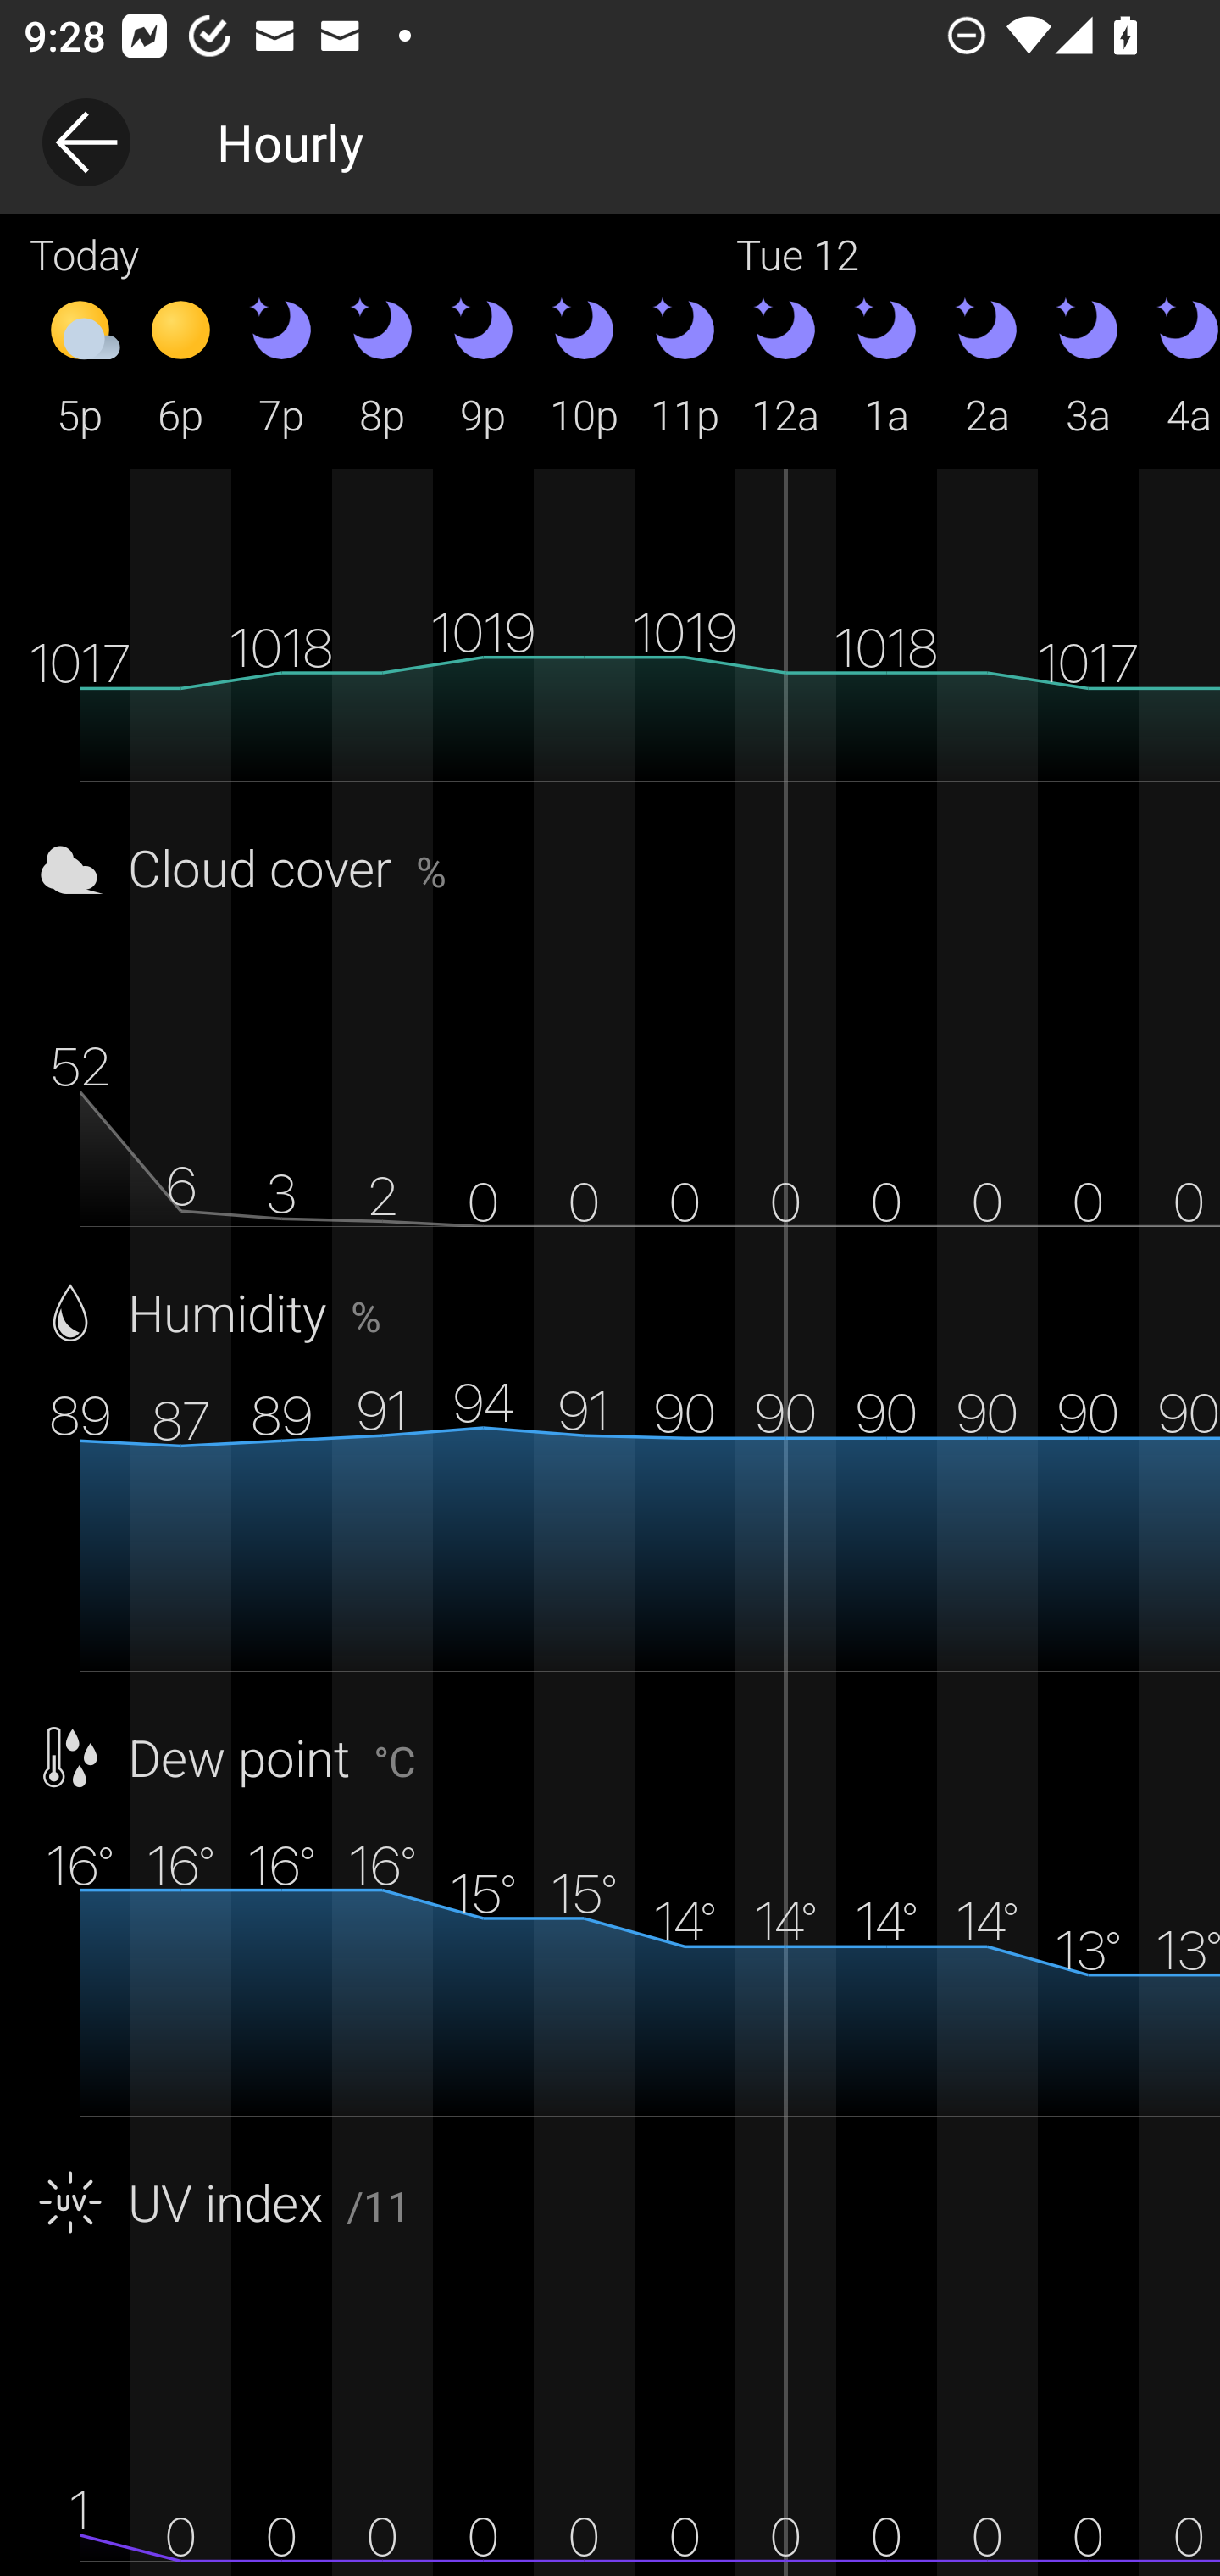 Image resolution: width=1220 pixels, height=2576 pixels. I want to click on 6p, so click(181, 365).